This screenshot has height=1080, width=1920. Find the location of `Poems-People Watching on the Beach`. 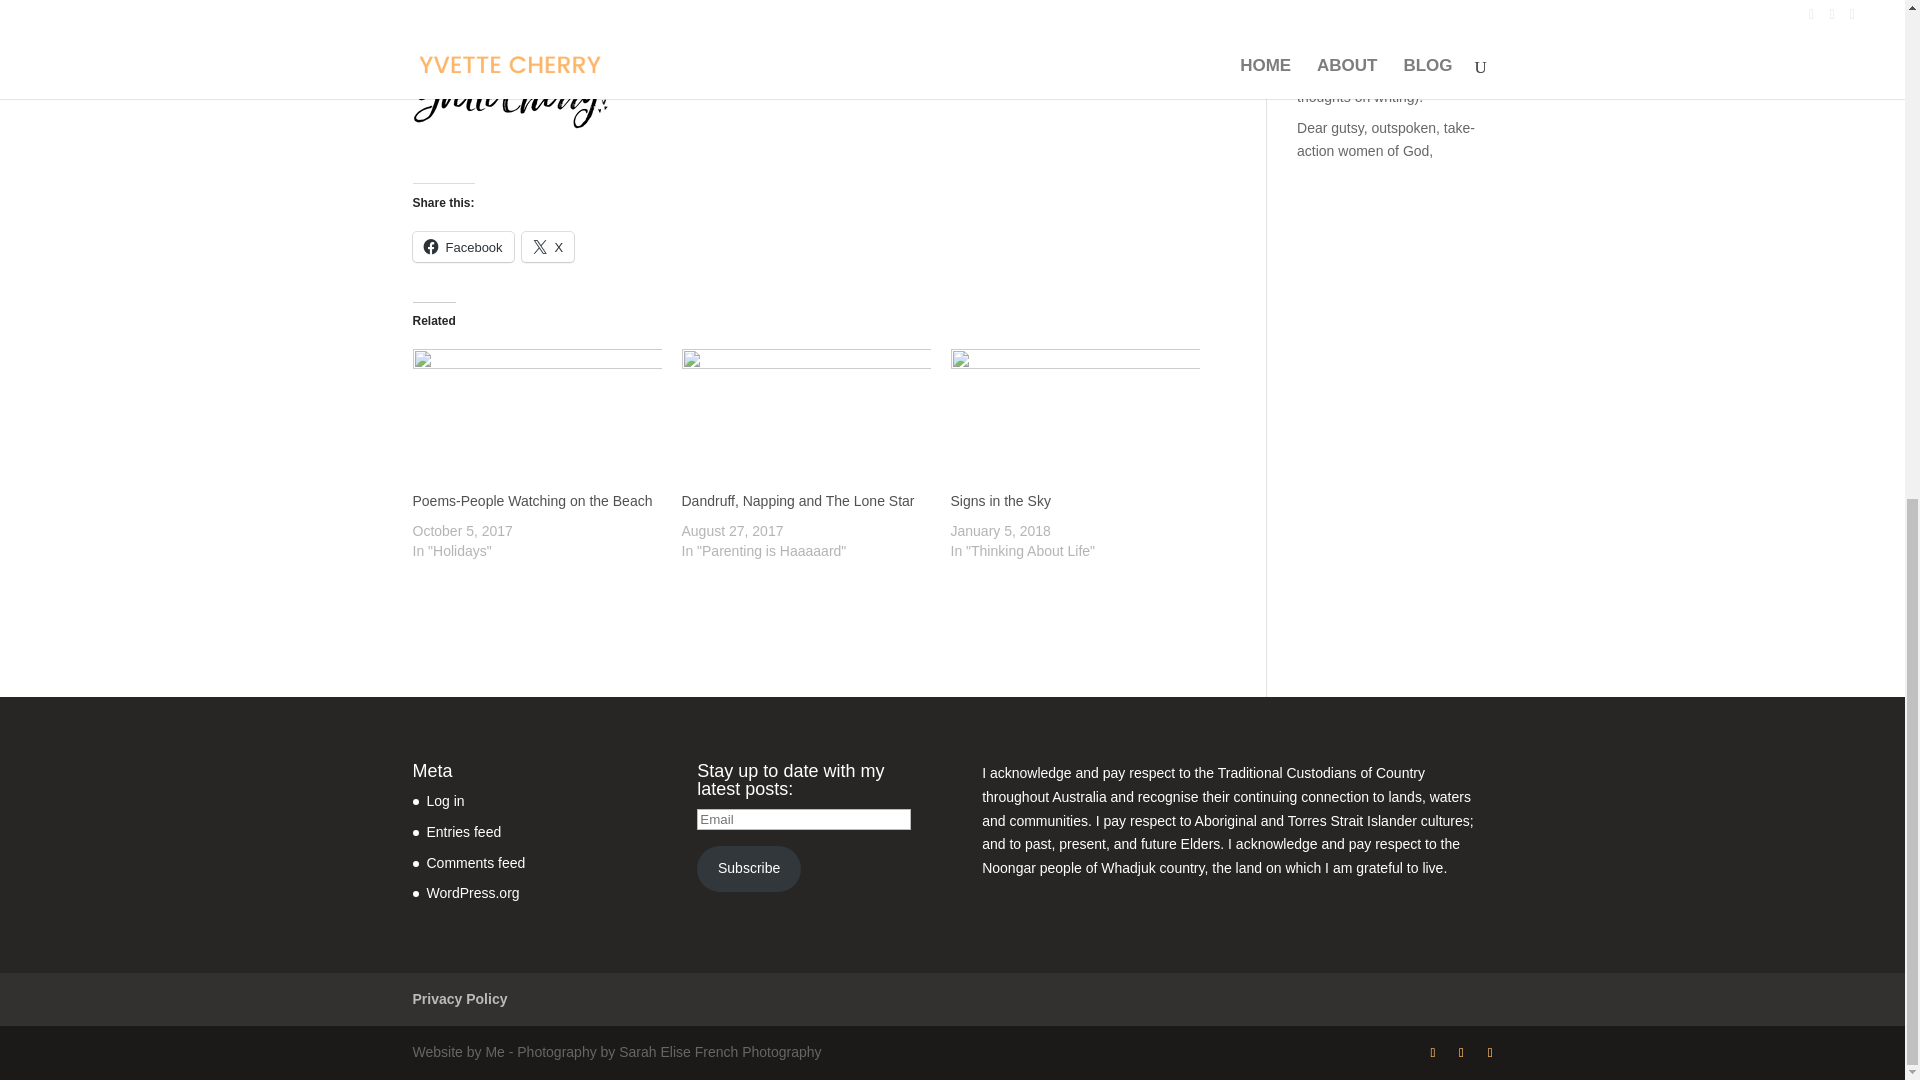

Poems-People Watching on the Beach is located at coordinates (532, 500).